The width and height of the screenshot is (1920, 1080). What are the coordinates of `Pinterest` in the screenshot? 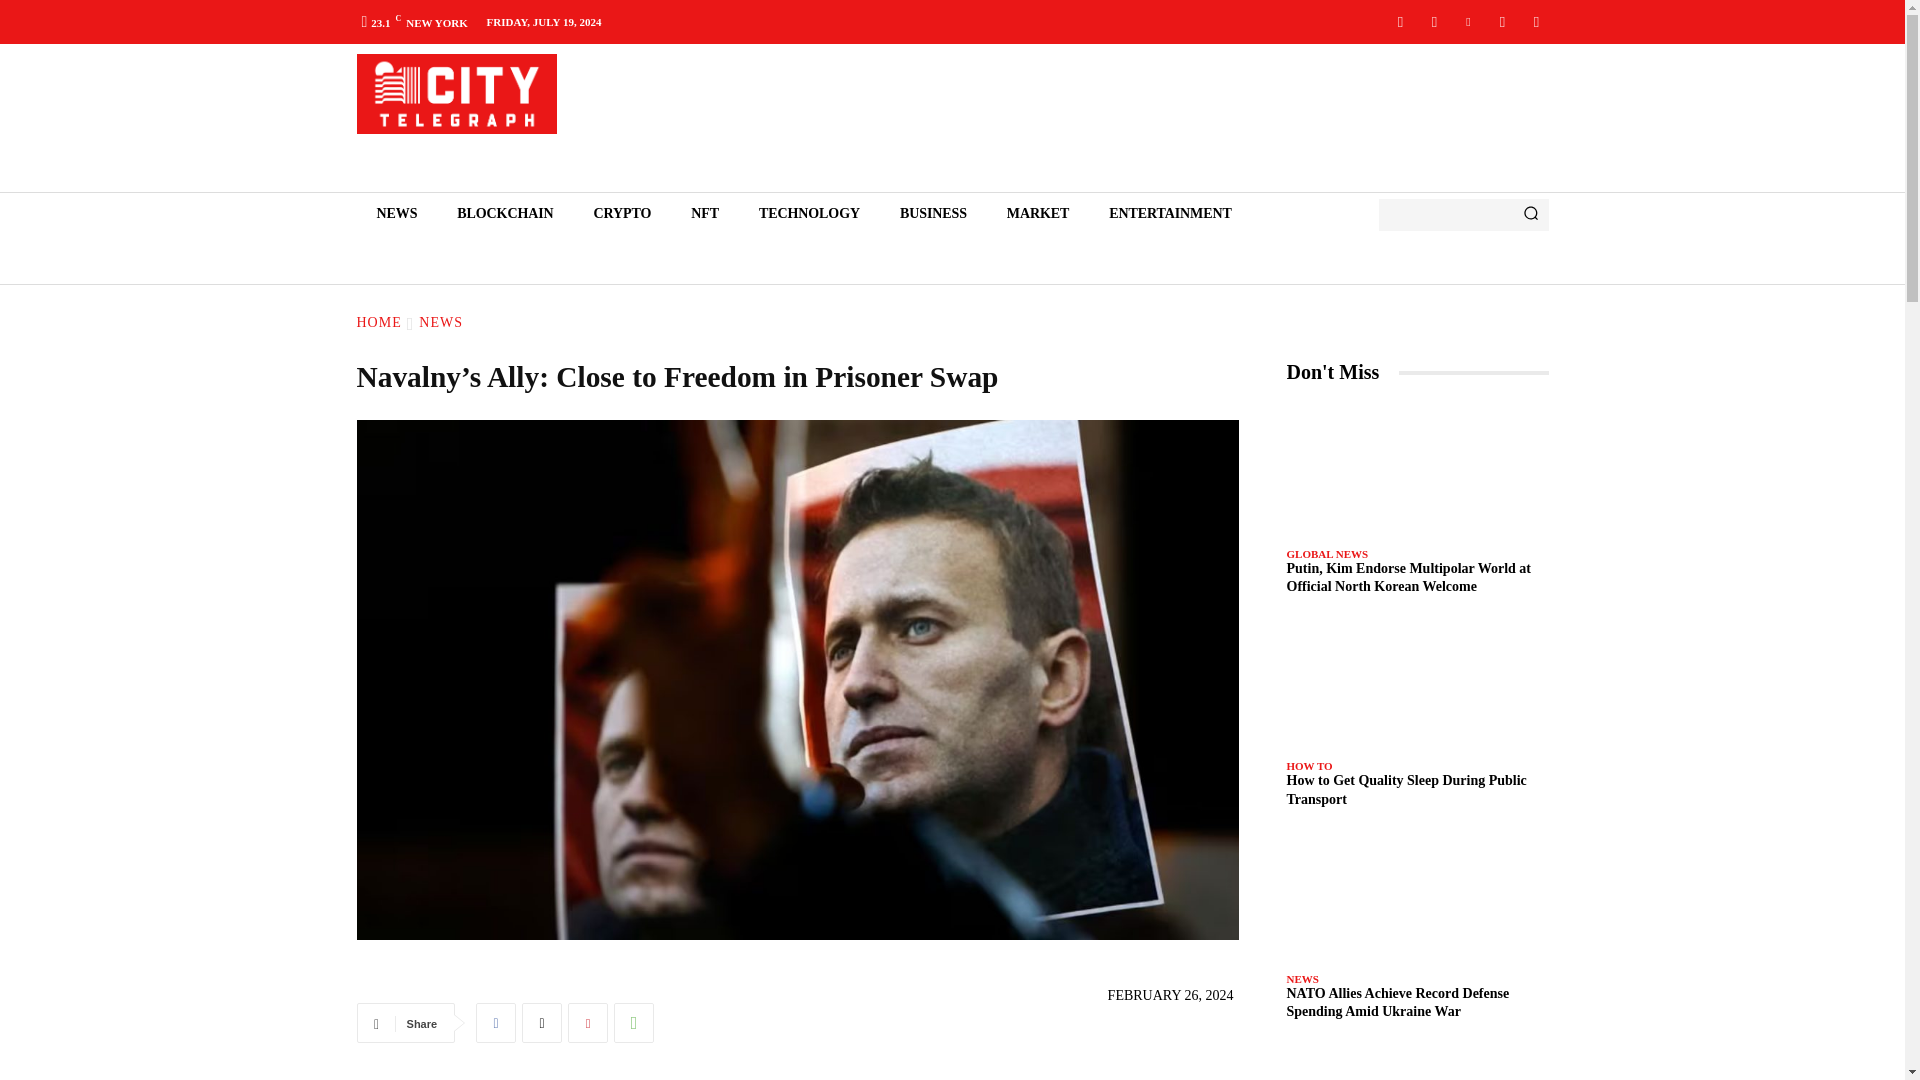 It's located at (588, 1023).